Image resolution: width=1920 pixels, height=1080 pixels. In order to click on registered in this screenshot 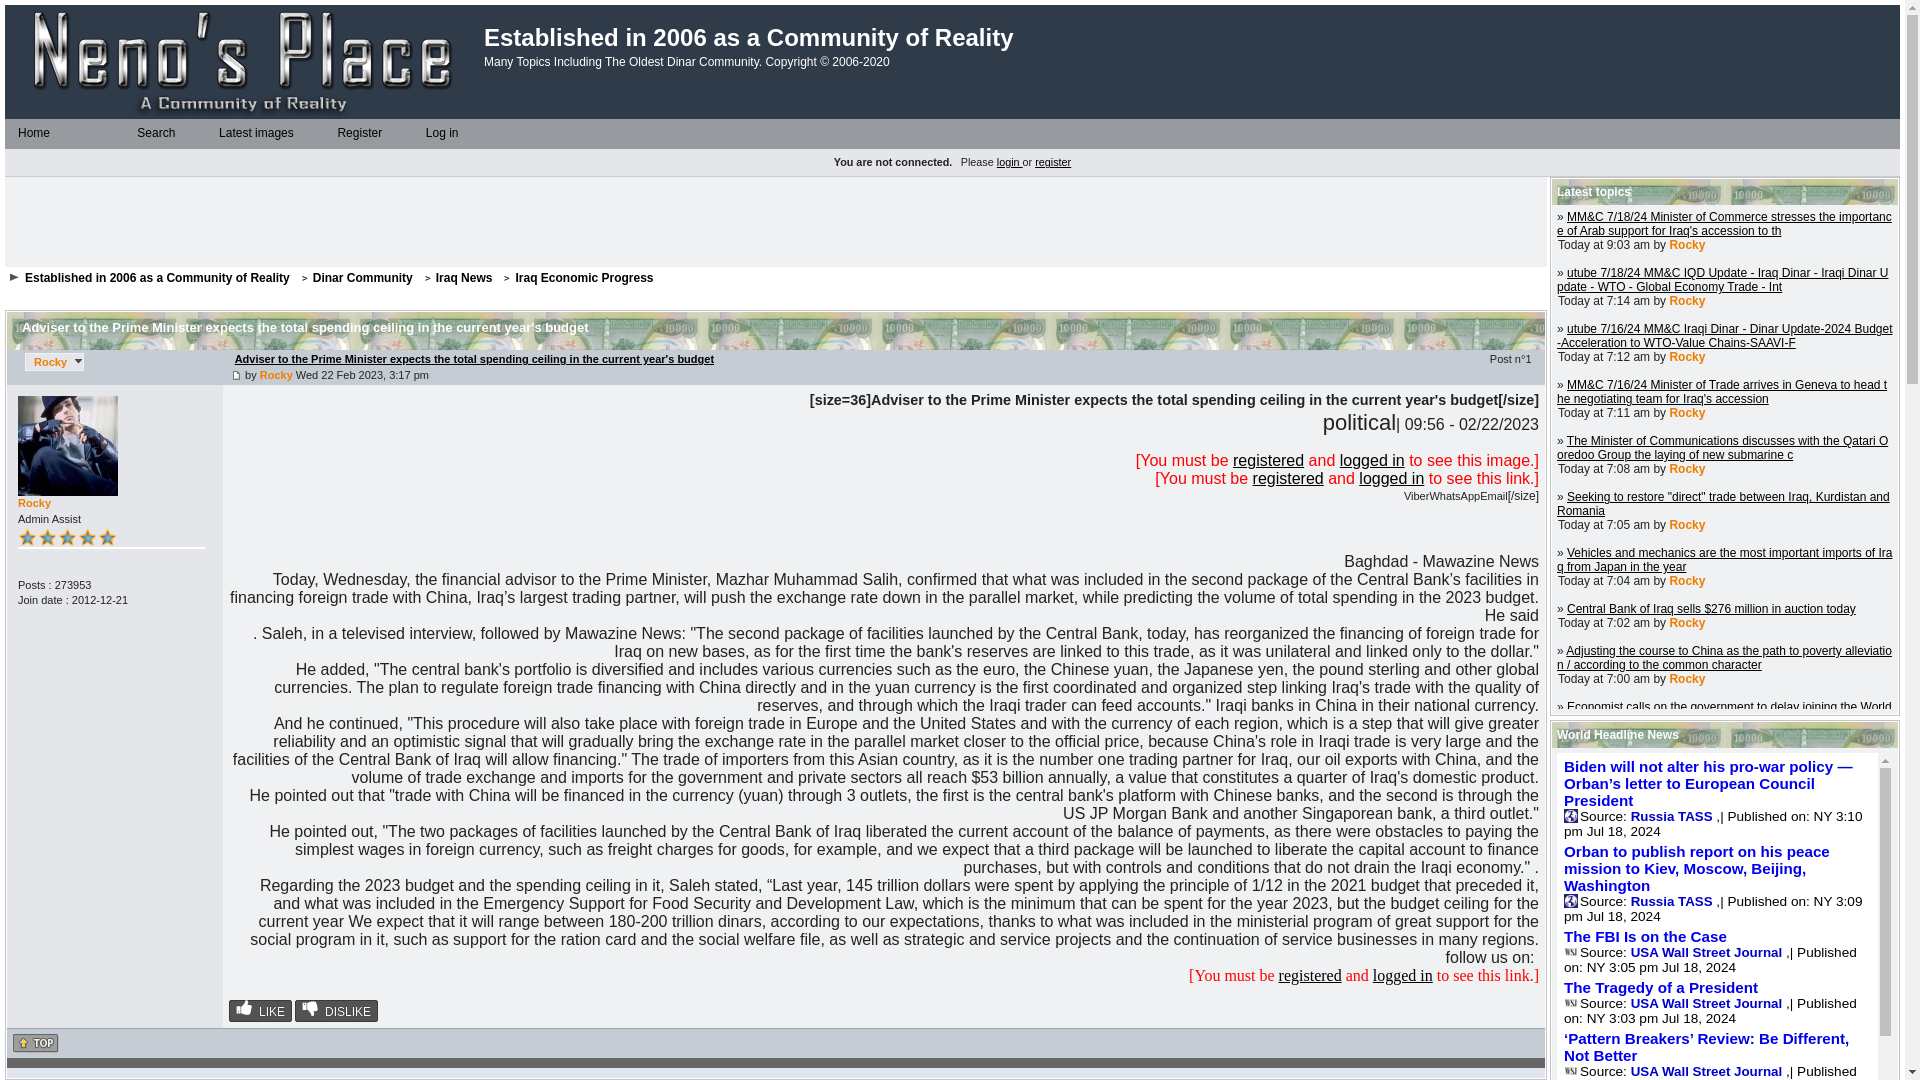, I will do `click(1268, 460)`.